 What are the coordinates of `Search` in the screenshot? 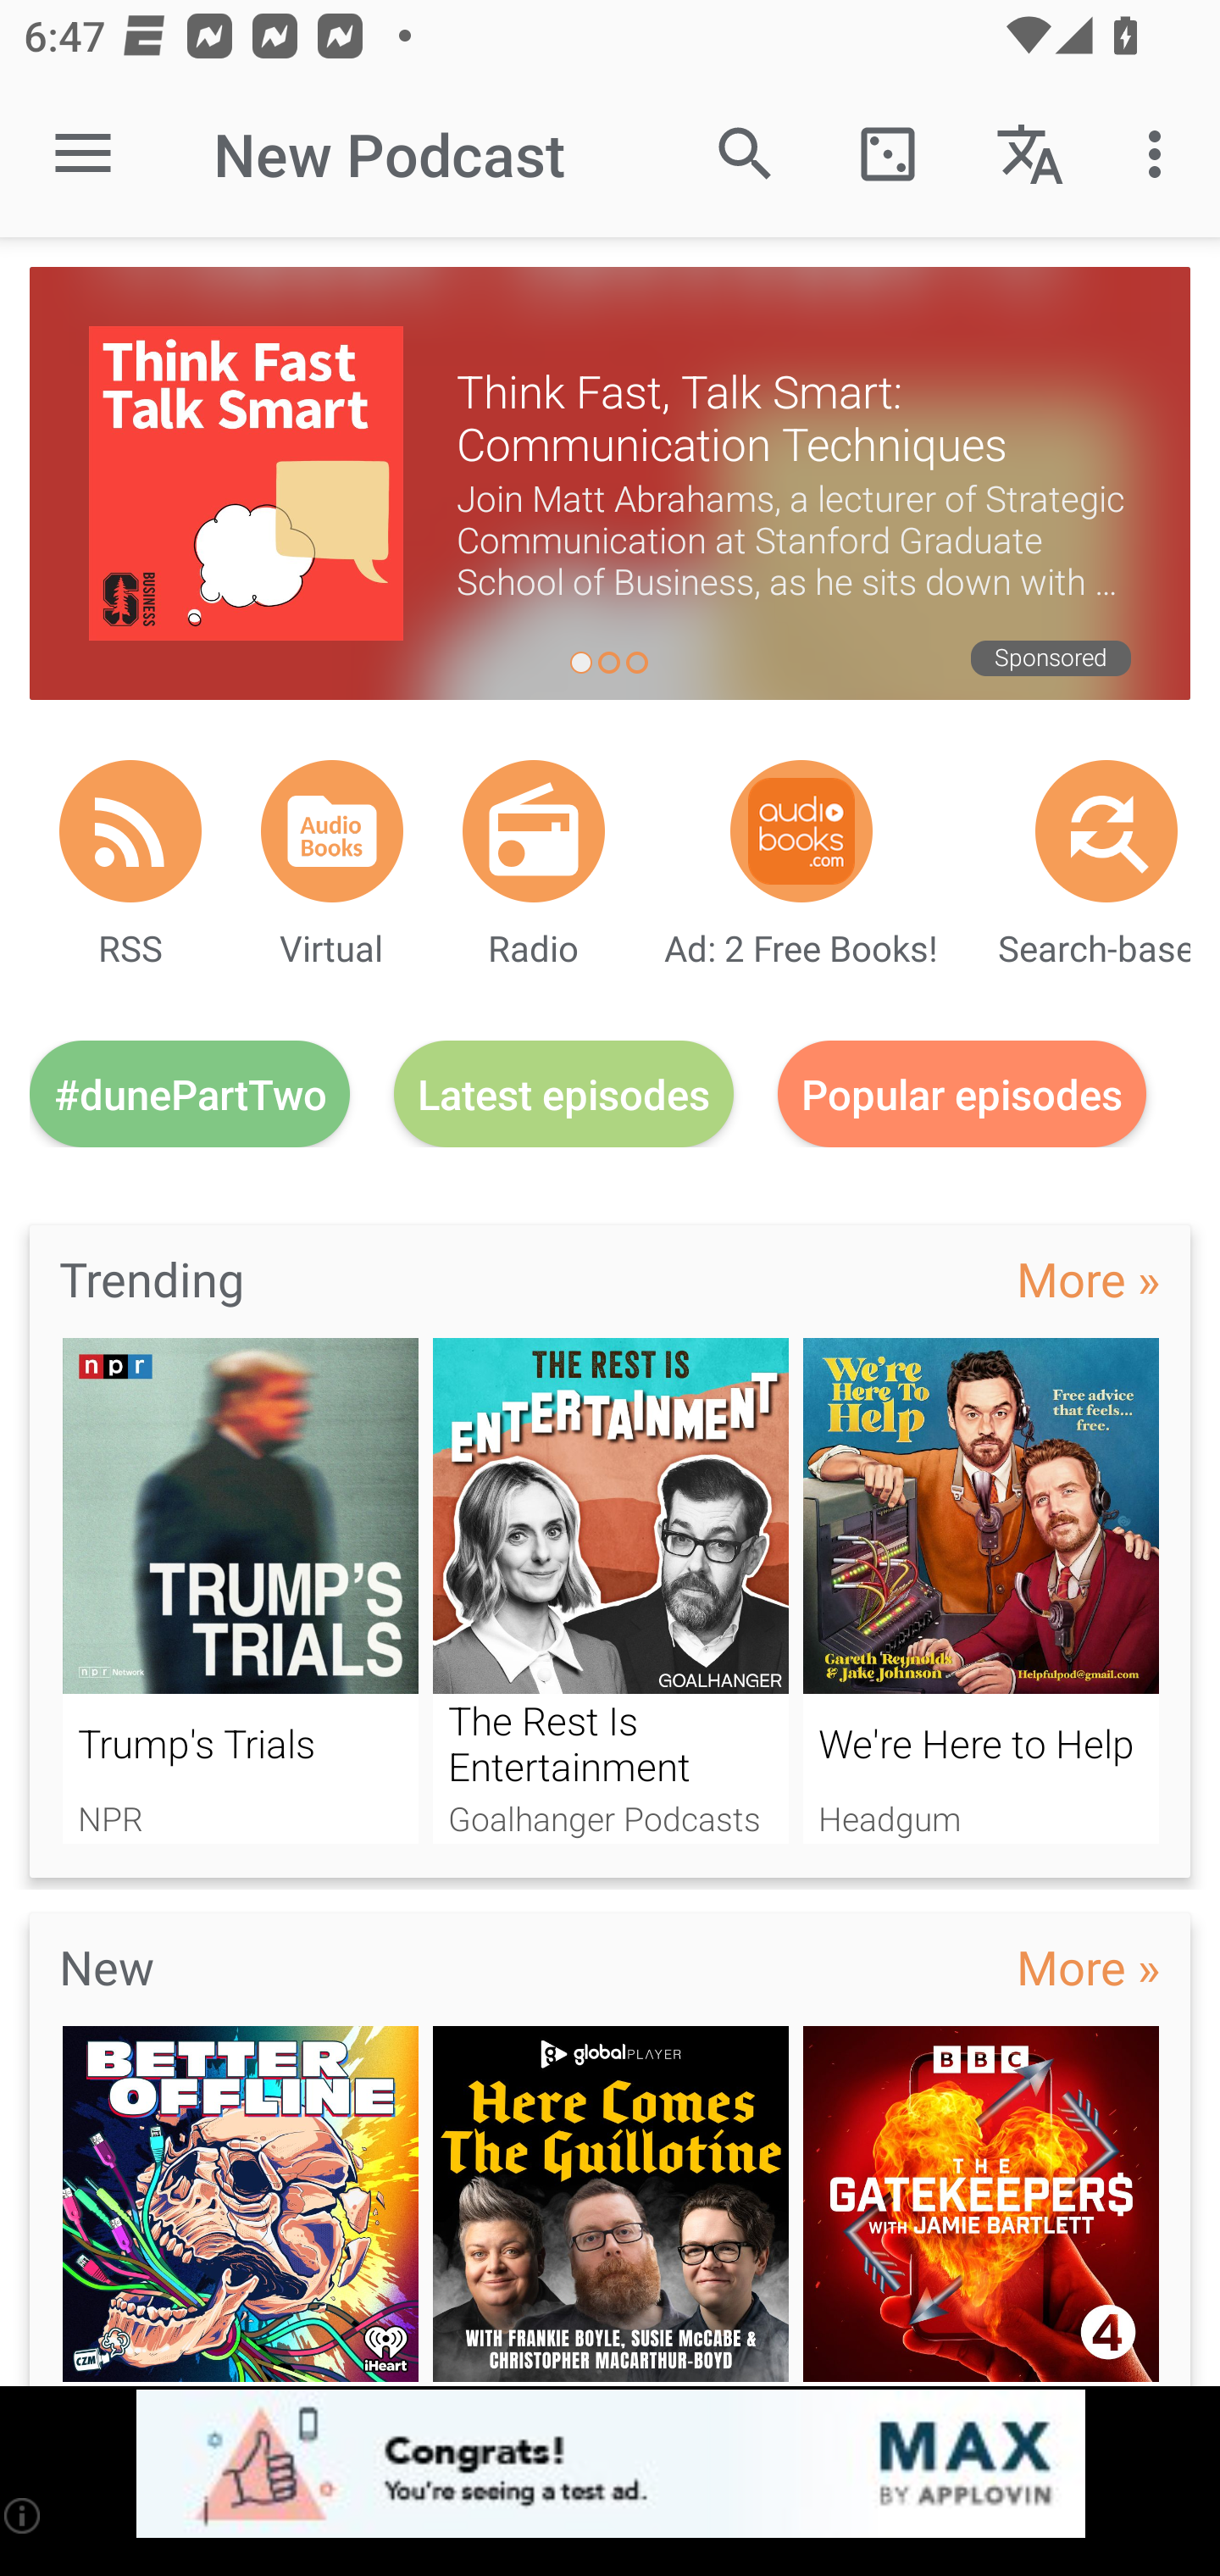 It's located at (746, 154).